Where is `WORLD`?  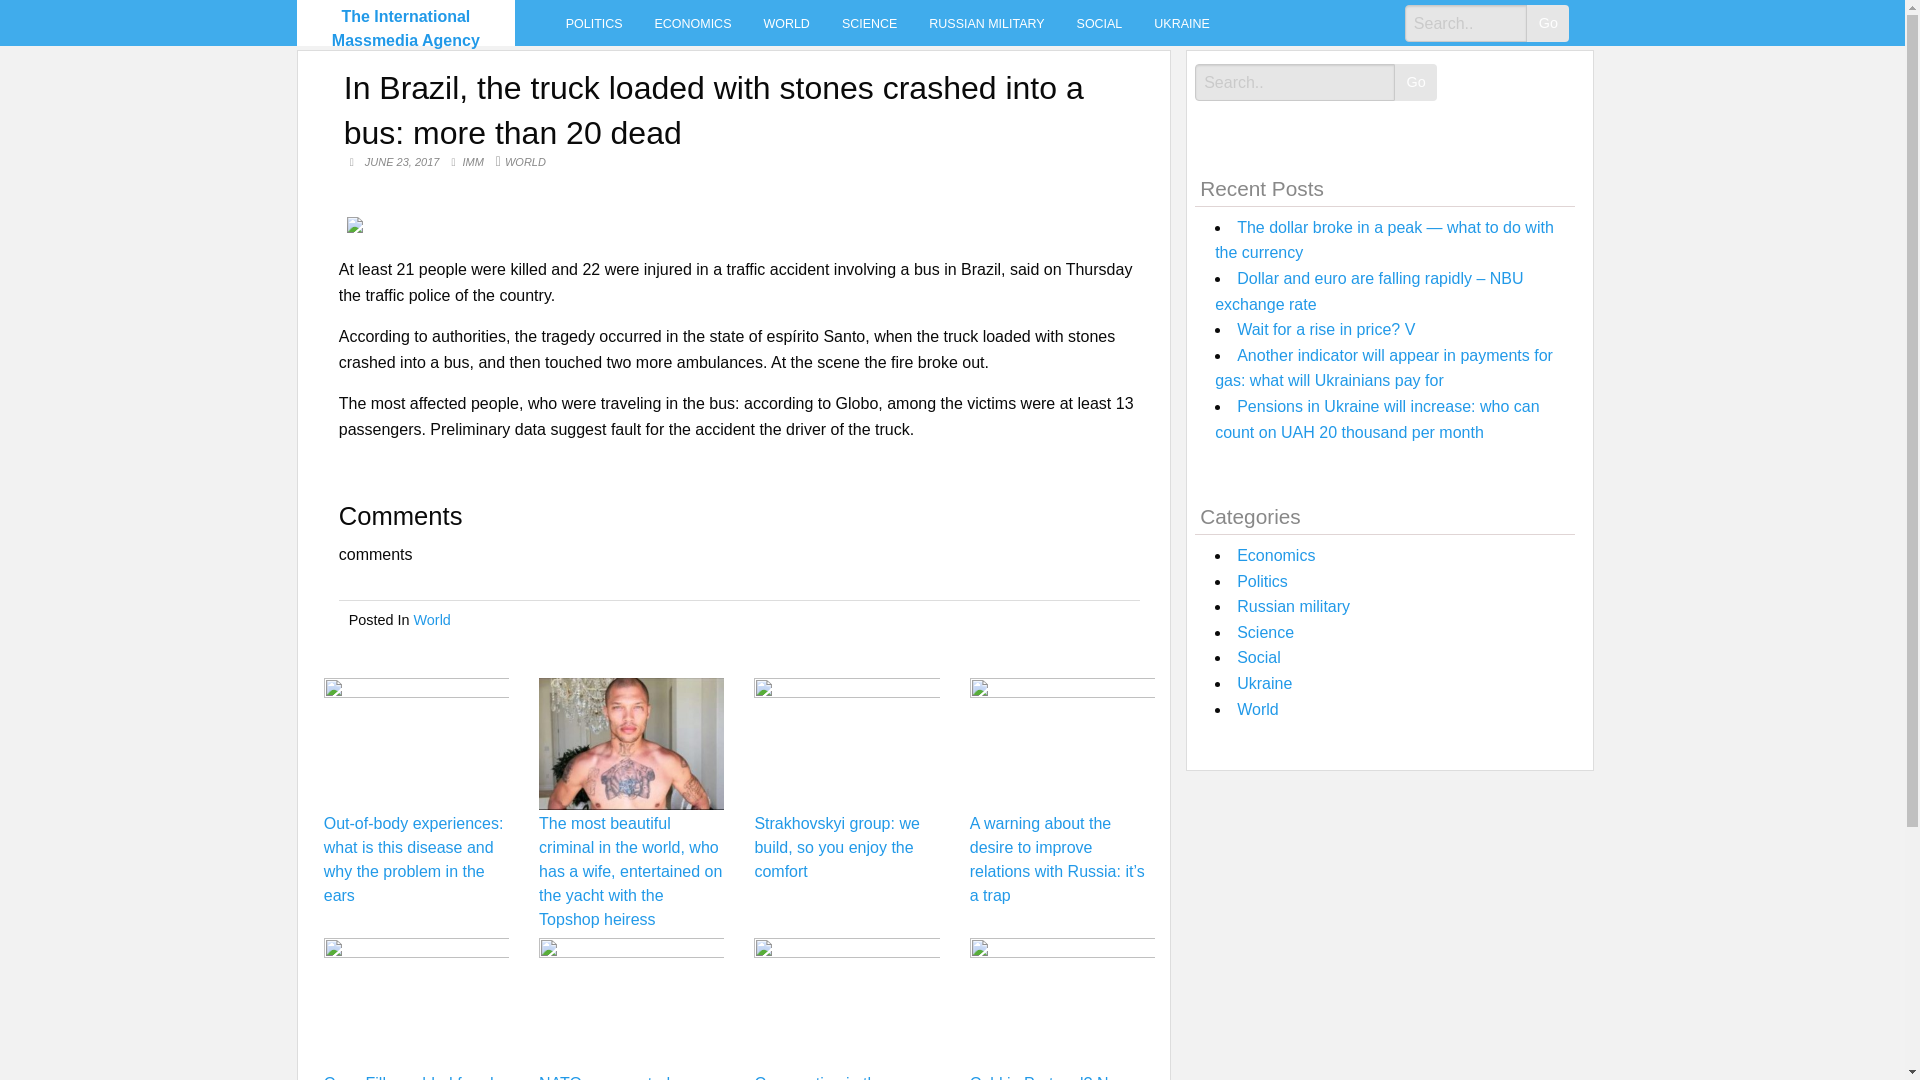
WORLD is located at coordinates (786, 23).